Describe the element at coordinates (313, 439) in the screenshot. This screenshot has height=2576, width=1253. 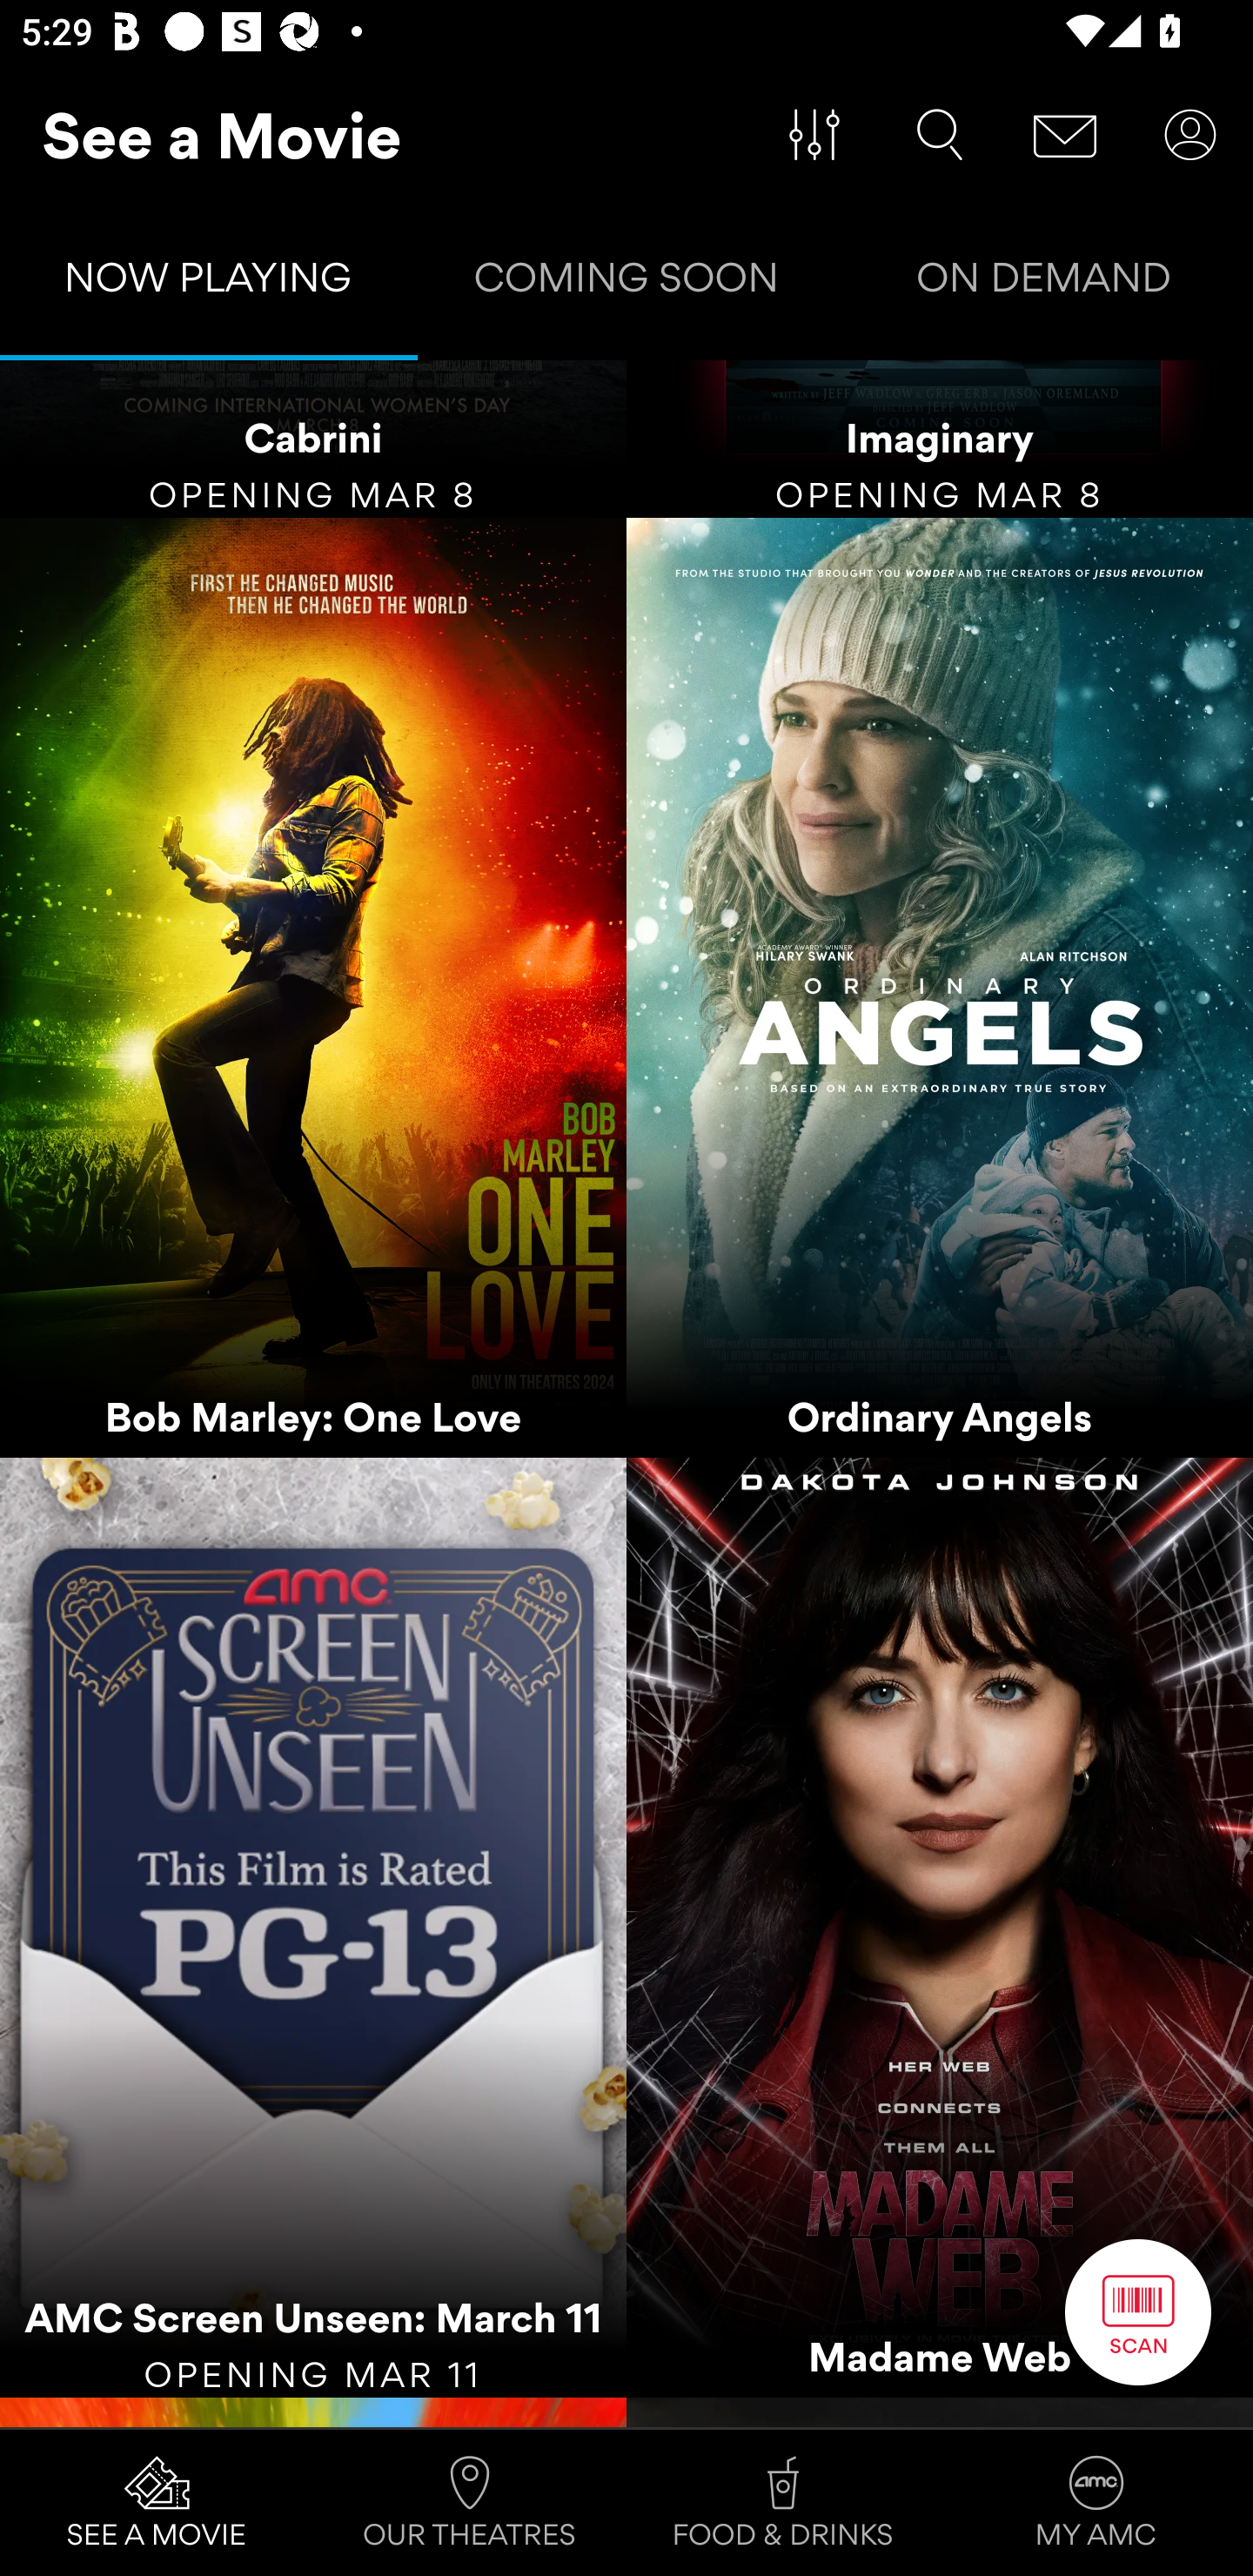
I see `Cabrini
OPENING MAR 8` at that location.